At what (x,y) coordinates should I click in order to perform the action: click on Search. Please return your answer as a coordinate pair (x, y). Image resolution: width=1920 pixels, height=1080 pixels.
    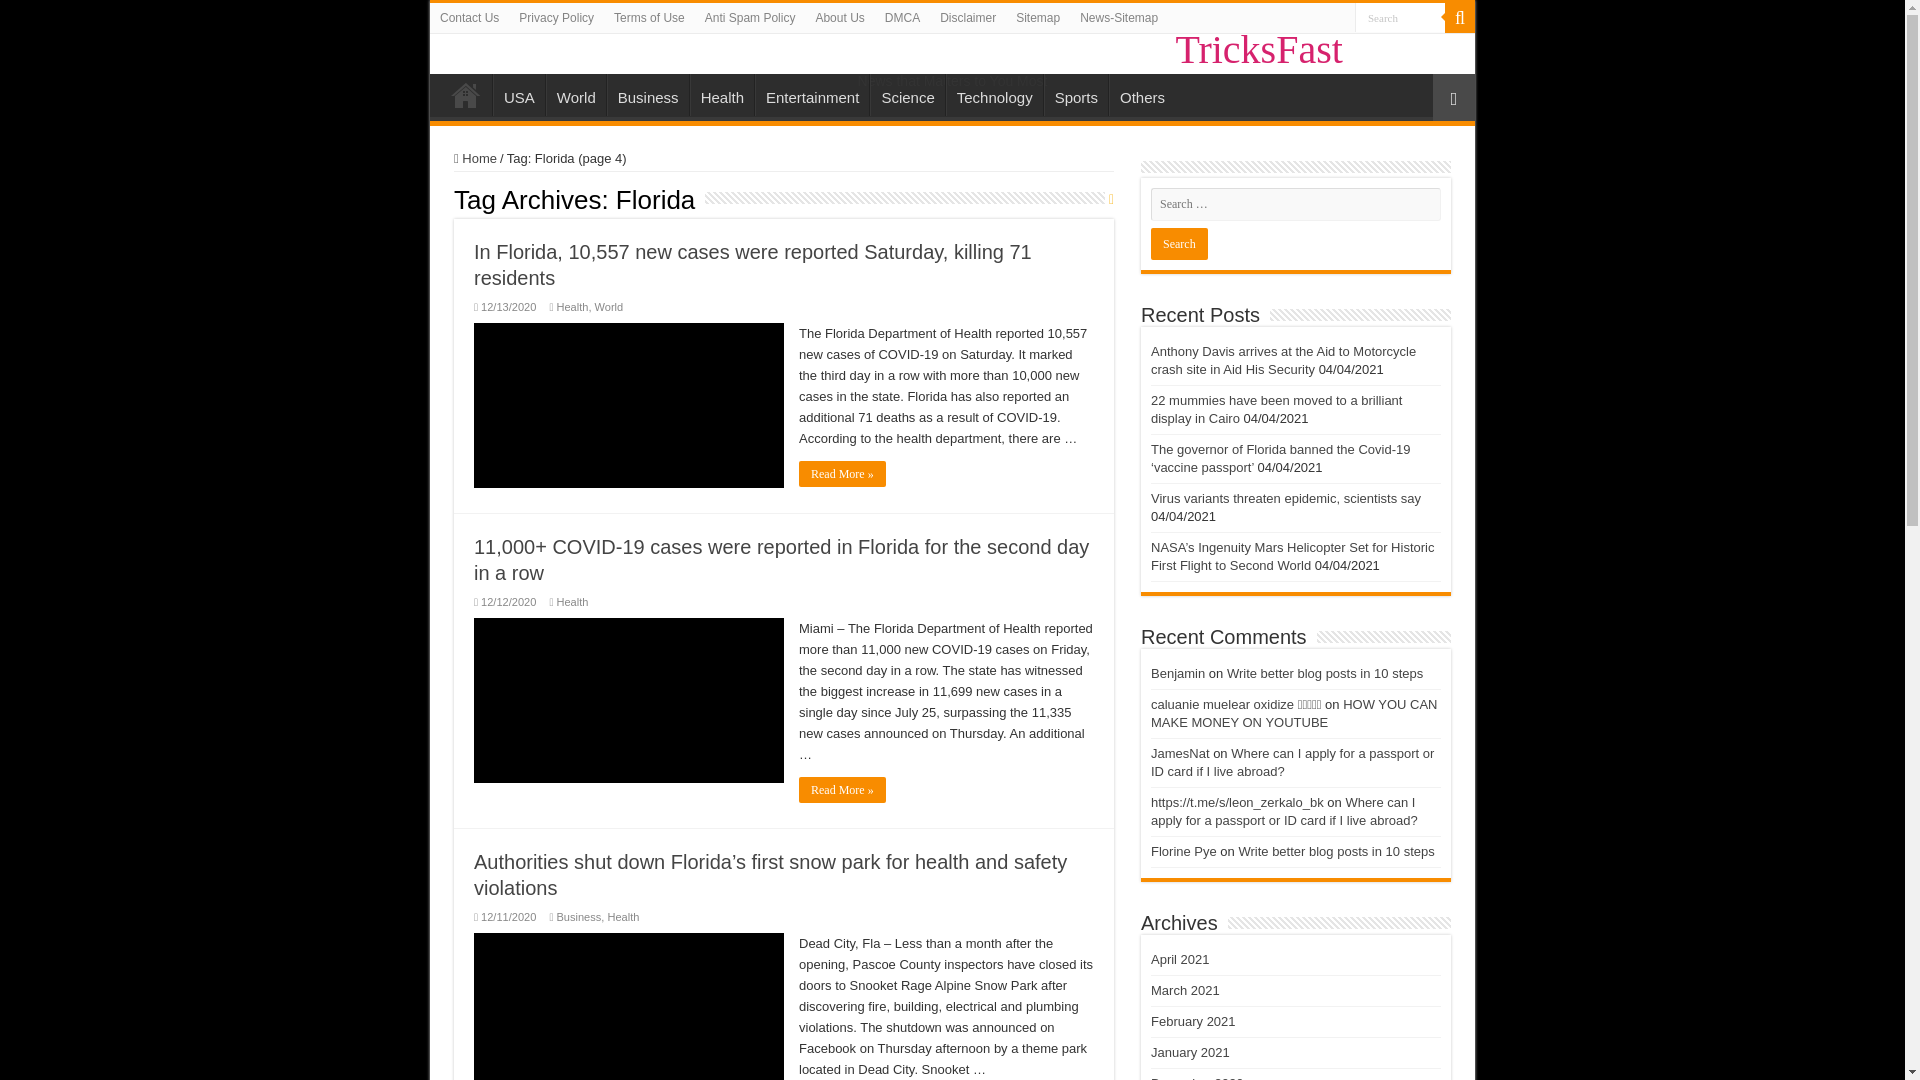
    Looking at the image, I should click on (1400, 18).